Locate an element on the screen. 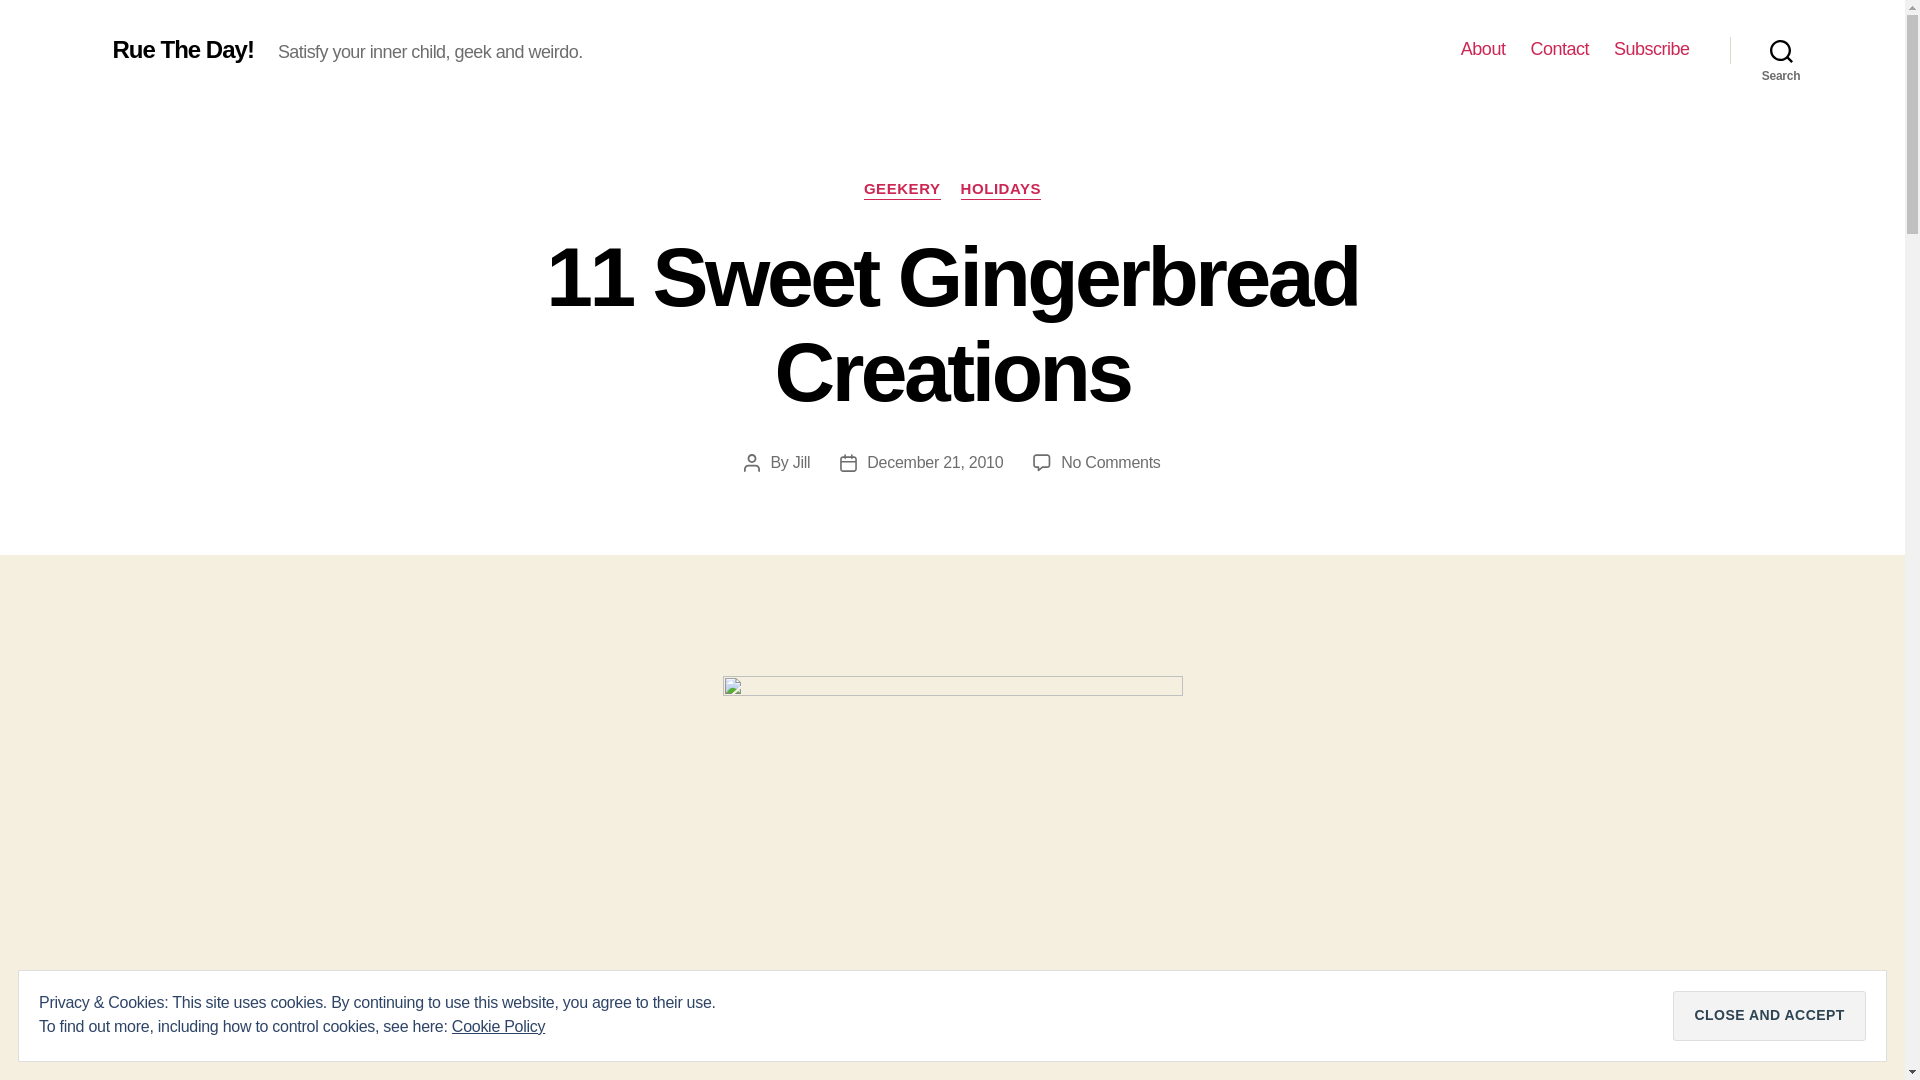 Image resolution: width=1920 pixels, height=1080 pixels. Rue The Day! is located at coordinates (182, 49).